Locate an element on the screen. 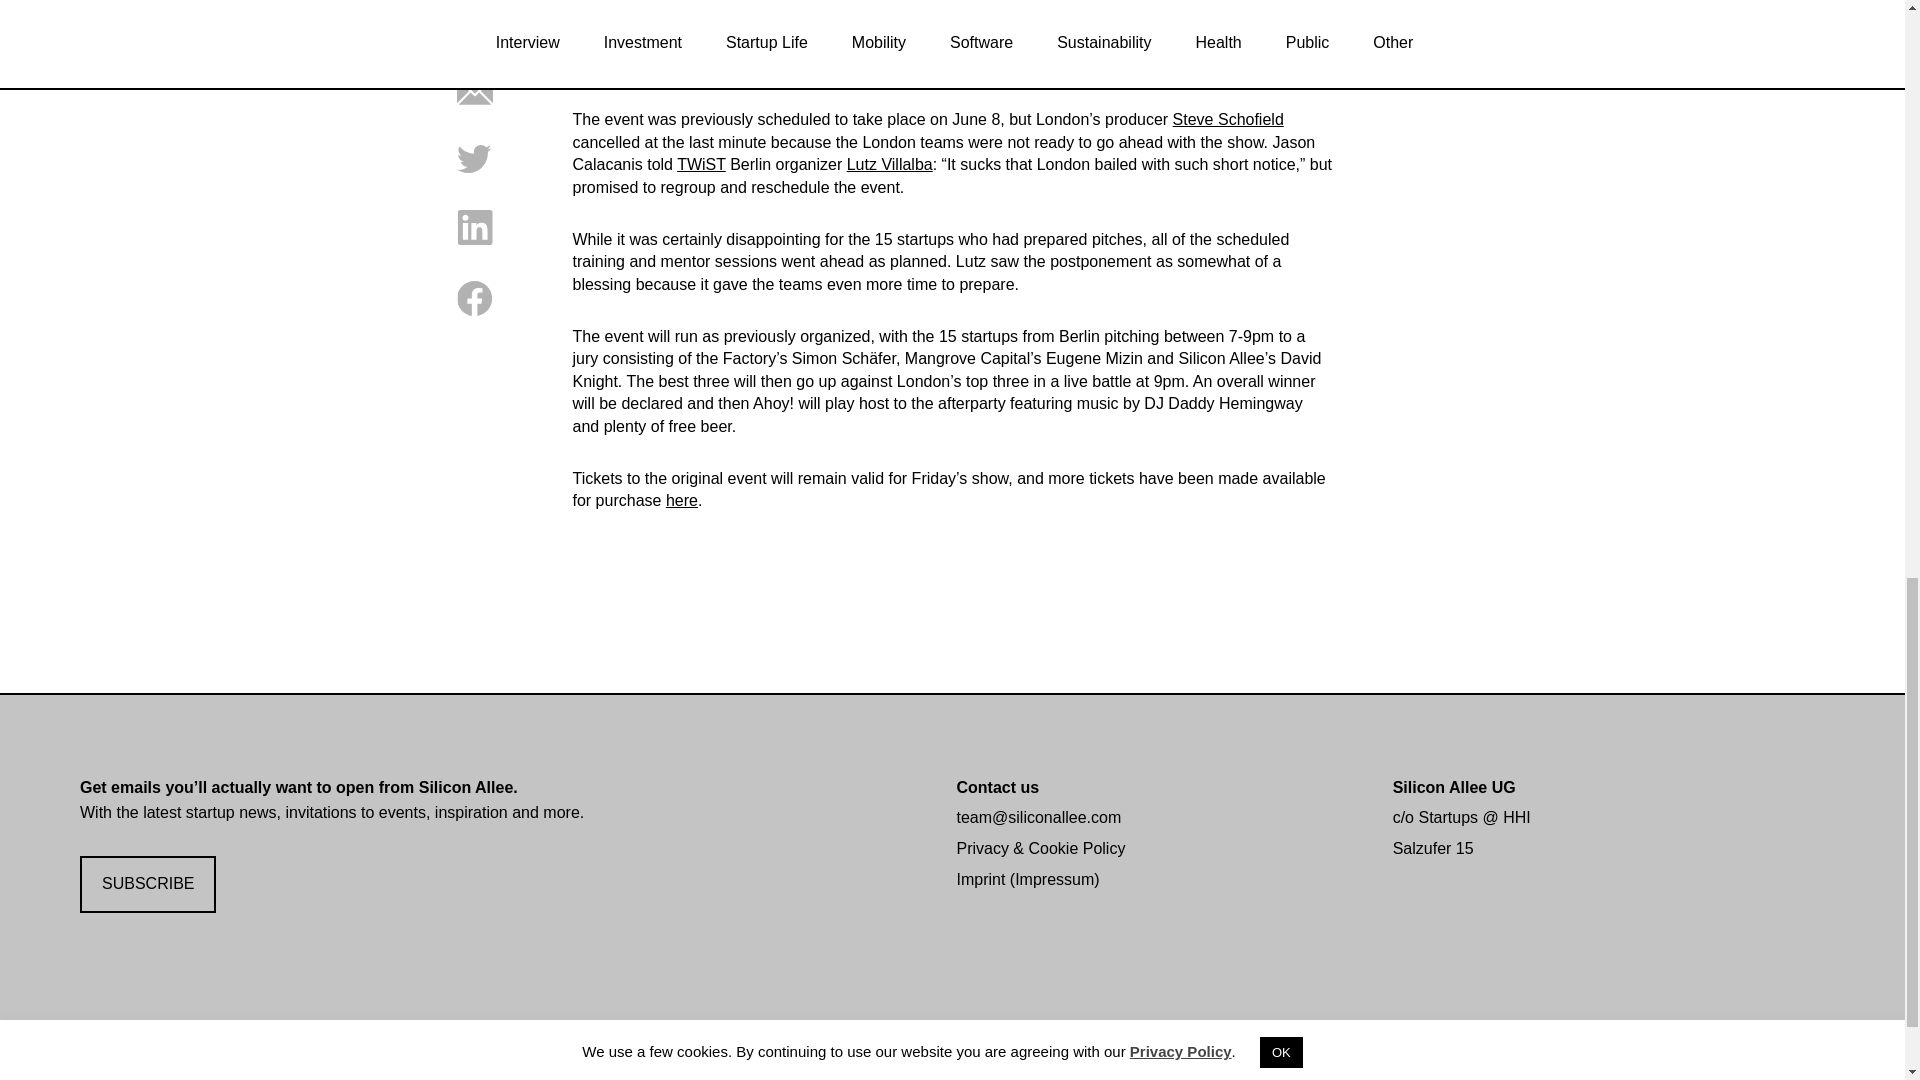 This screenshot has height=1080, width=1920. Ahoy! co-working is located at coordinates (762, 22).